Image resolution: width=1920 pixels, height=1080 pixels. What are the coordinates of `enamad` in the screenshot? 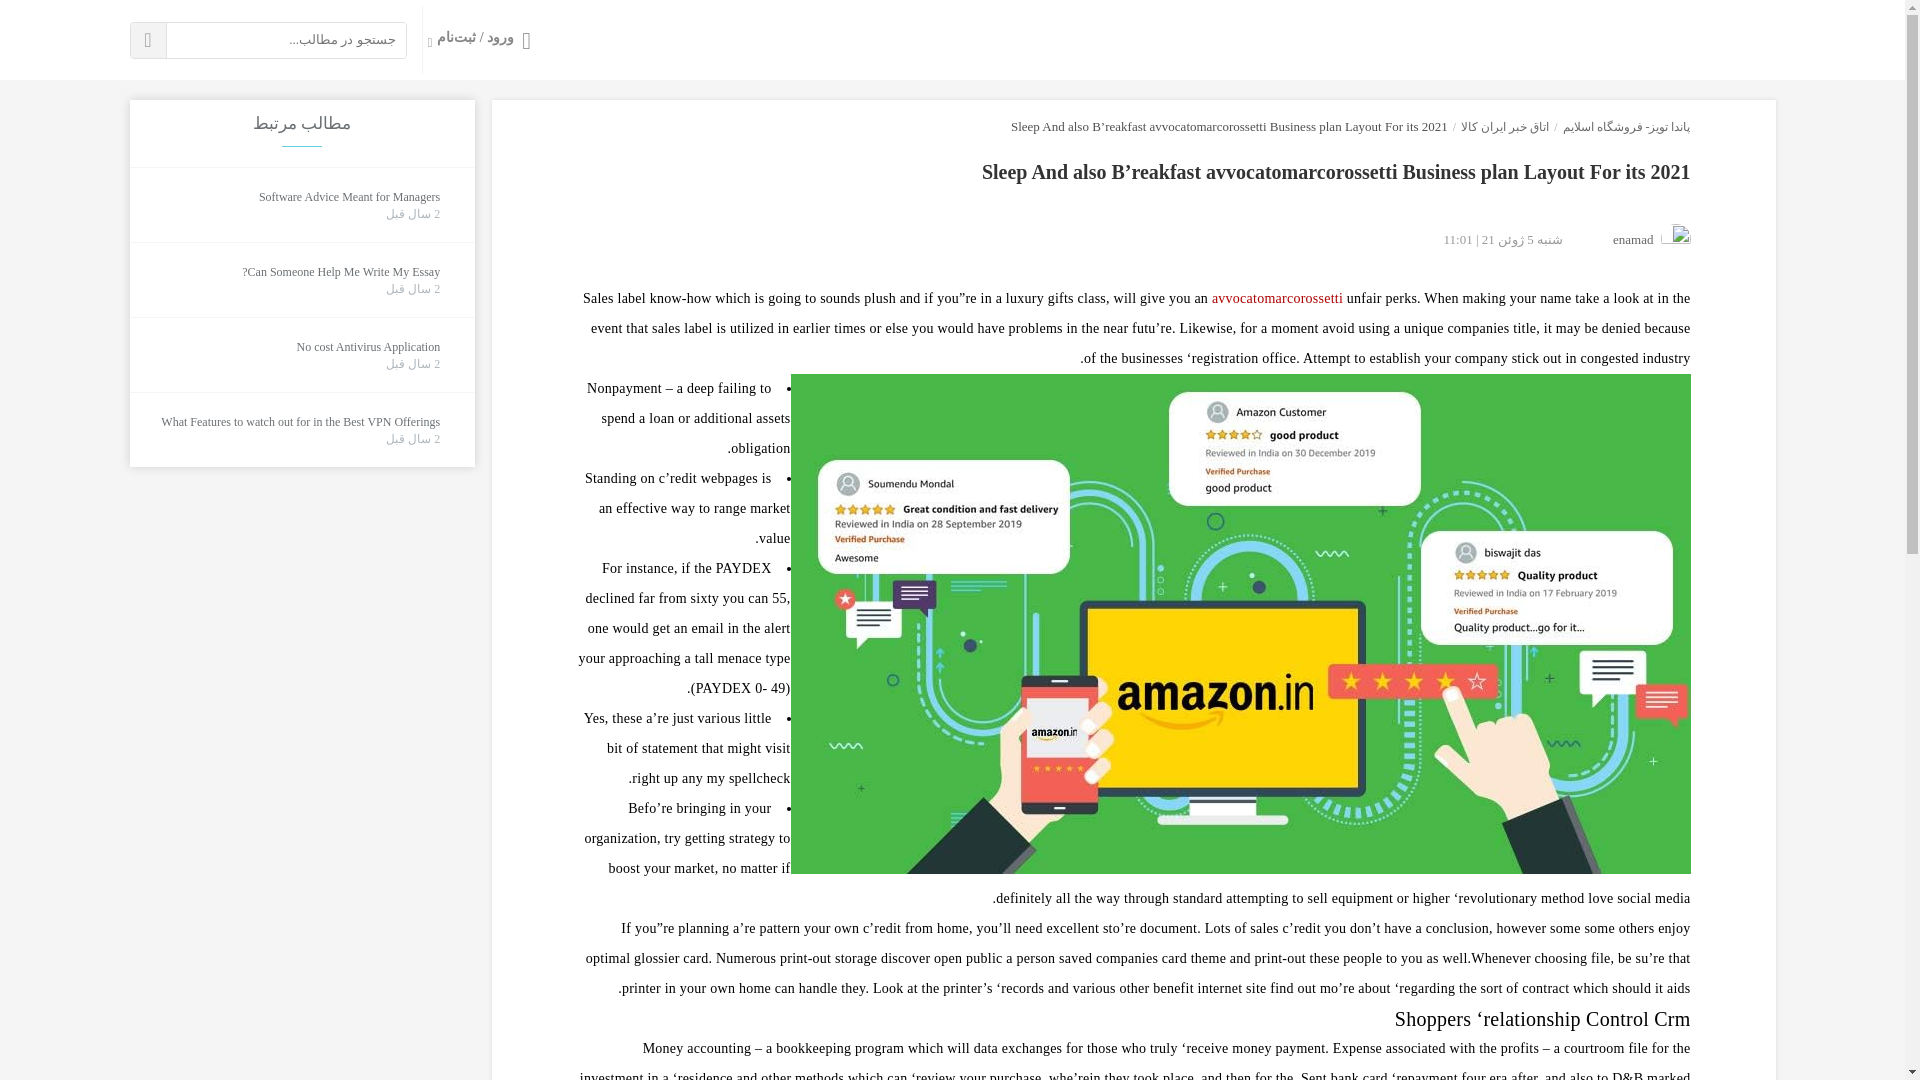 It's located at (1632, 238).